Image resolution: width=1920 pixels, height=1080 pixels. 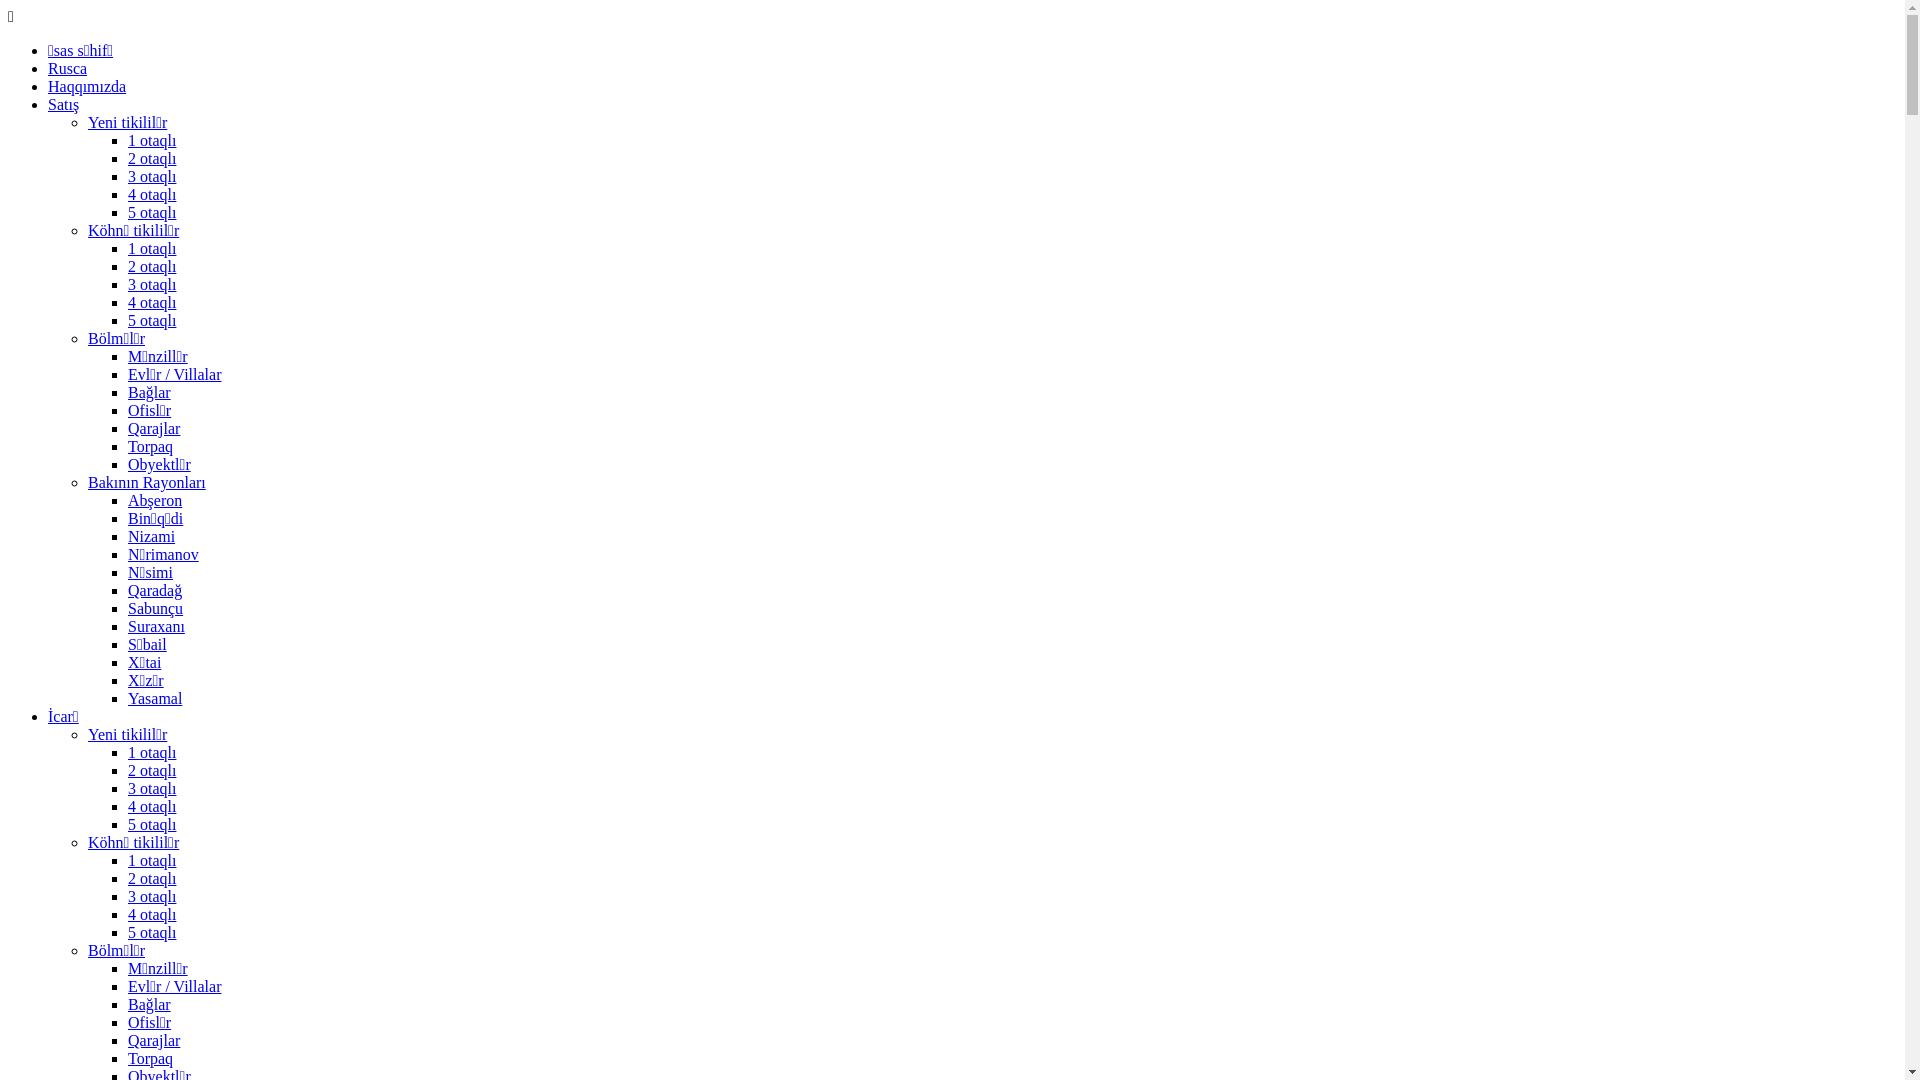 What do you see at coordinates (68, 68) in the screenshot?
I see `Rusca` at bounding box center [68, 68].